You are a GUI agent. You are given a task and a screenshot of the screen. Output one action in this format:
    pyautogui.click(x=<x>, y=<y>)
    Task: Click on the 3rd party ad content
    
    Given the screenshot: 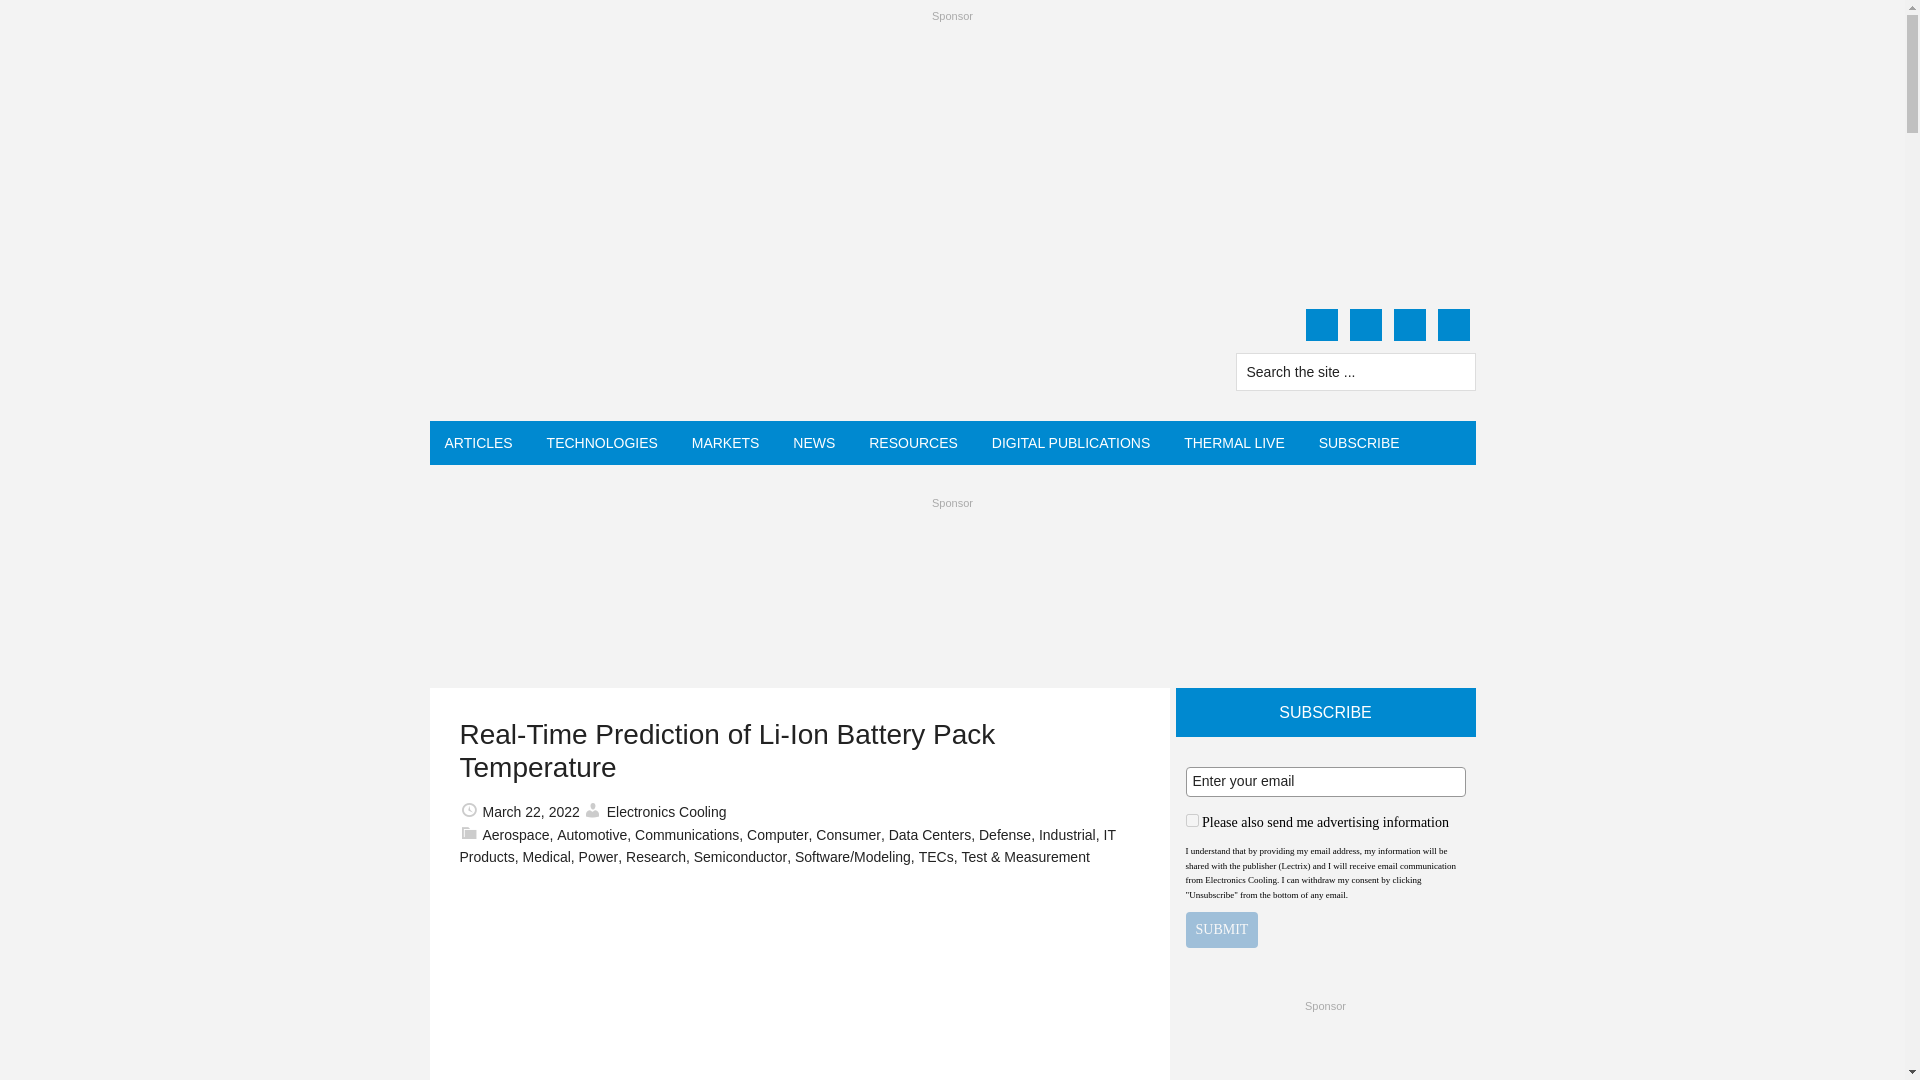 What is the action you would take?
    pyautogui.click(x=951, y=563)
    